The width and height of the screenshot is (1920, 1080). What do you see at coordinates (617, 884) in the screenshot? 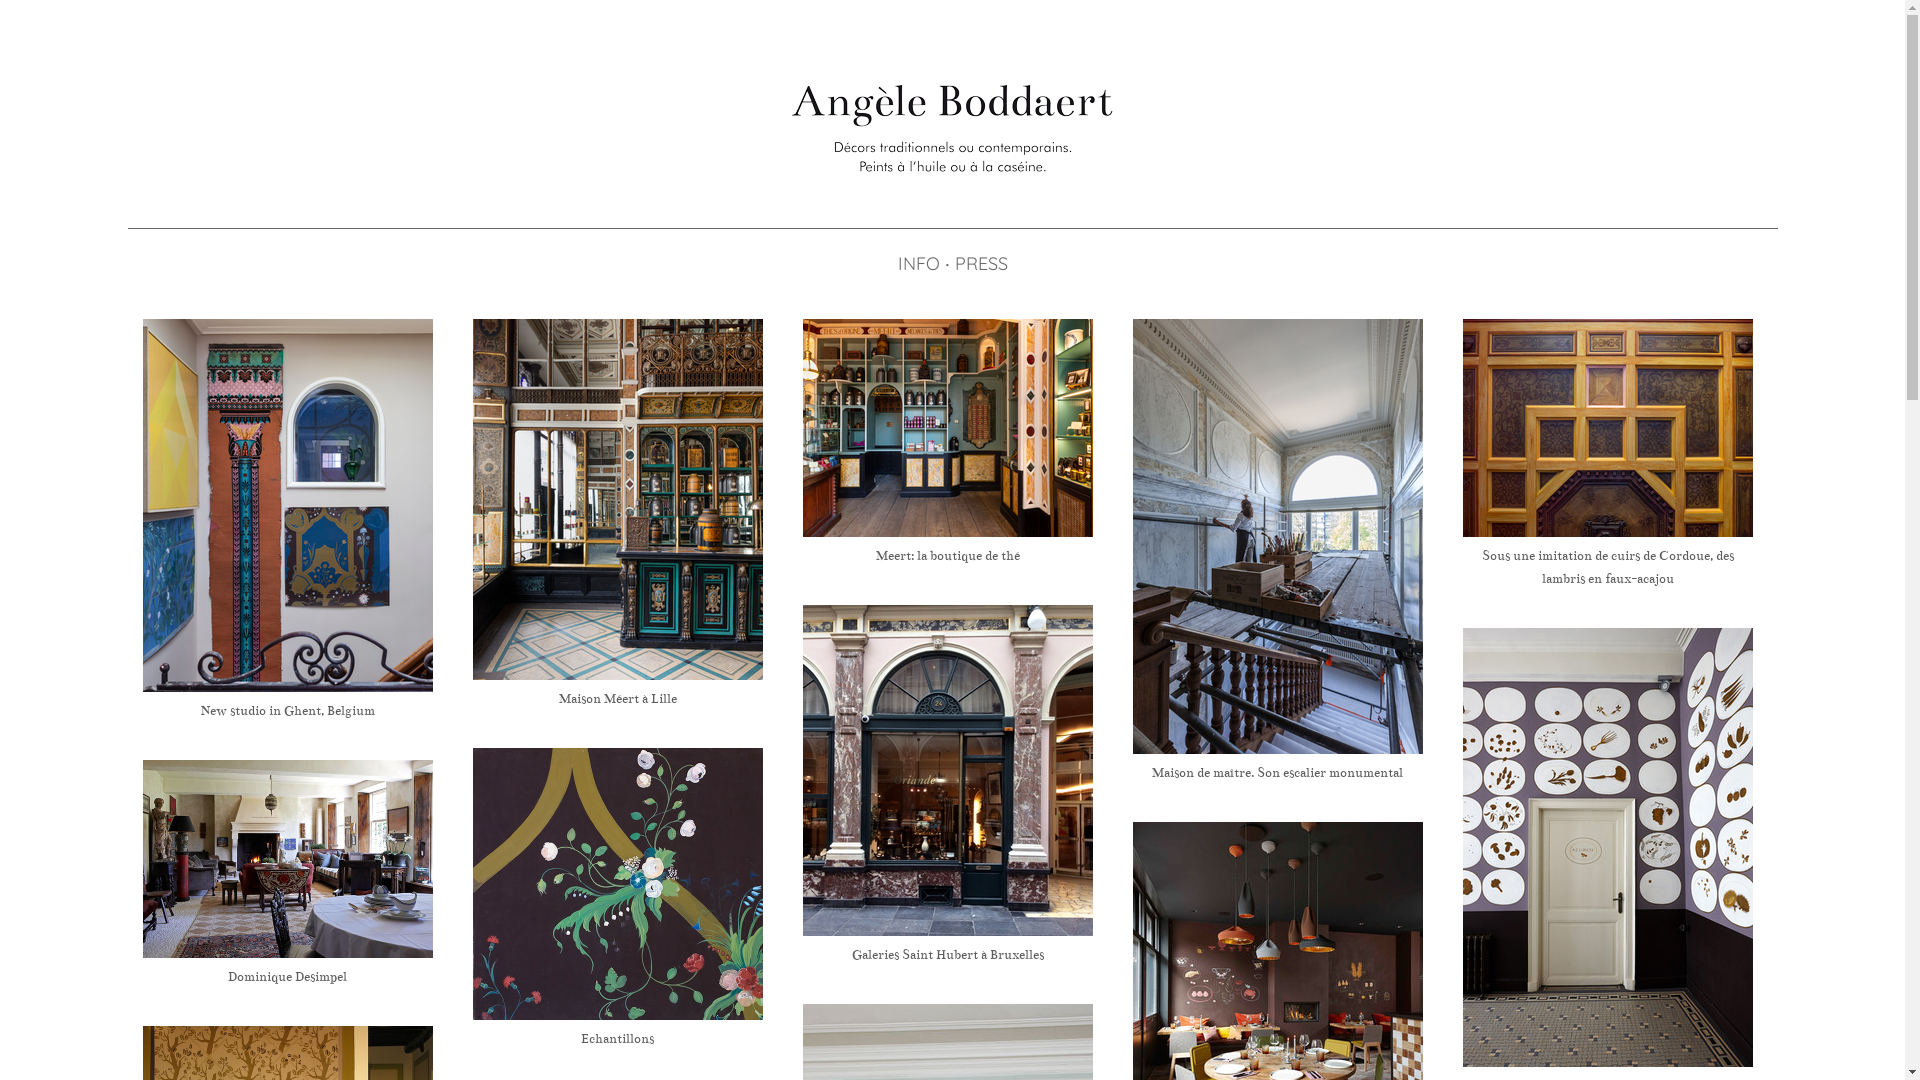
I see `Echantillons` at bounding box center [617, 884].